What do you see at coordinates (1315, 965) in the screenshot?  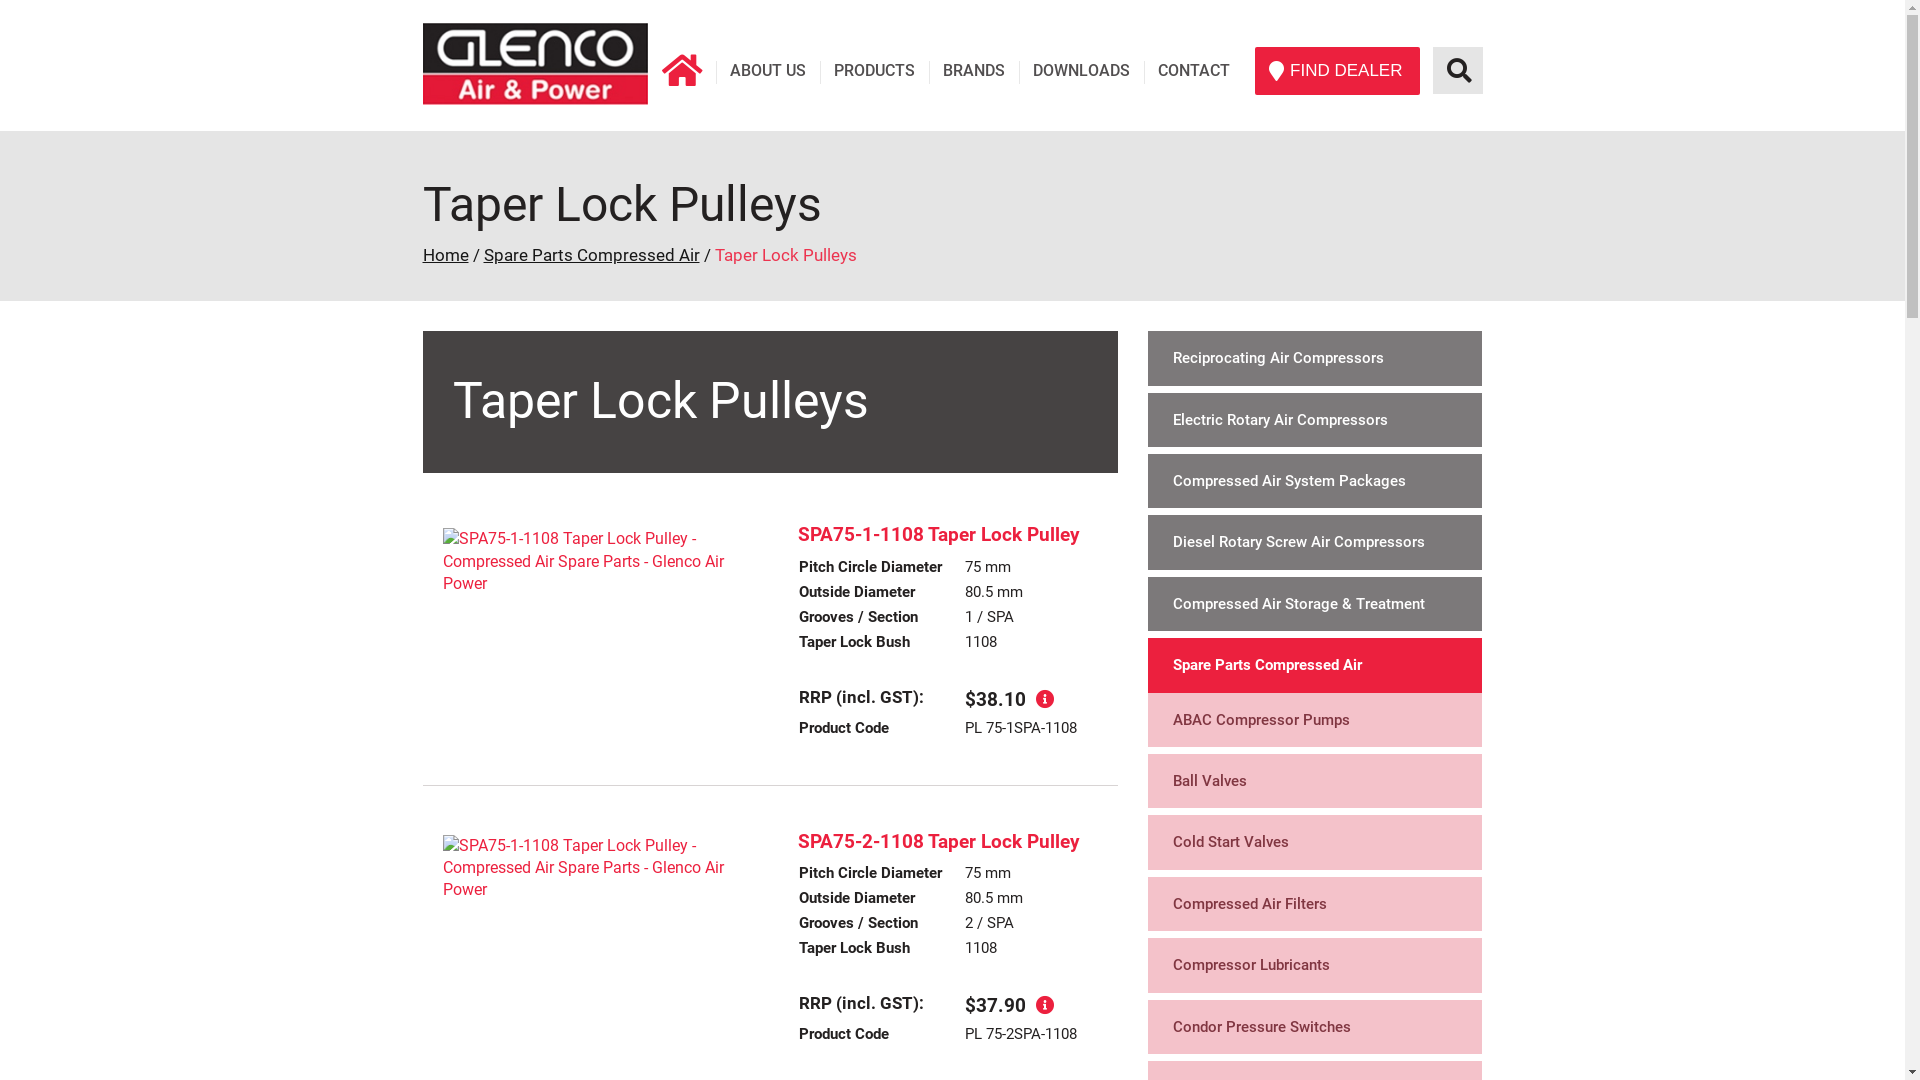 I see `Compressor Lubricants` at bounding box center [1315, 965].